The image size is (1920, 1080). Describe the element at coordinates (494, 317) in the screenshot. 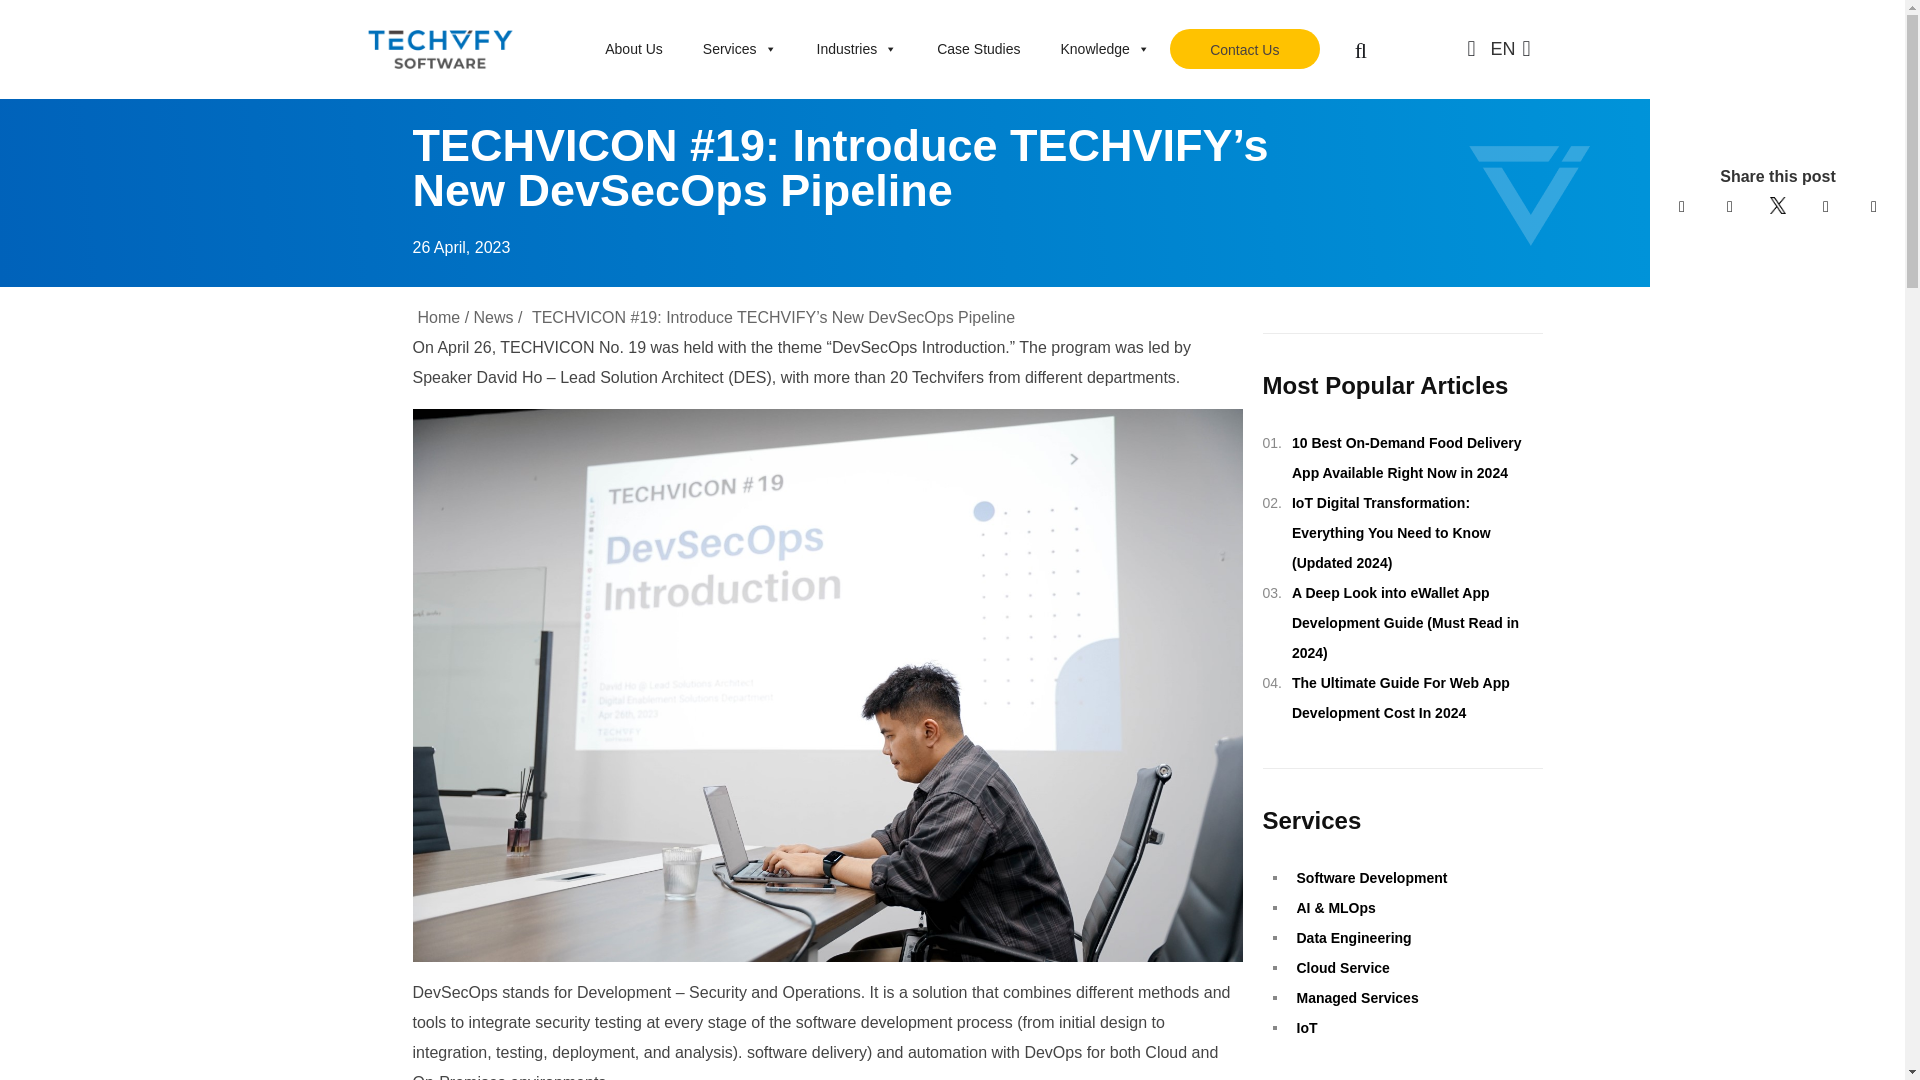

I see `News` at that location.